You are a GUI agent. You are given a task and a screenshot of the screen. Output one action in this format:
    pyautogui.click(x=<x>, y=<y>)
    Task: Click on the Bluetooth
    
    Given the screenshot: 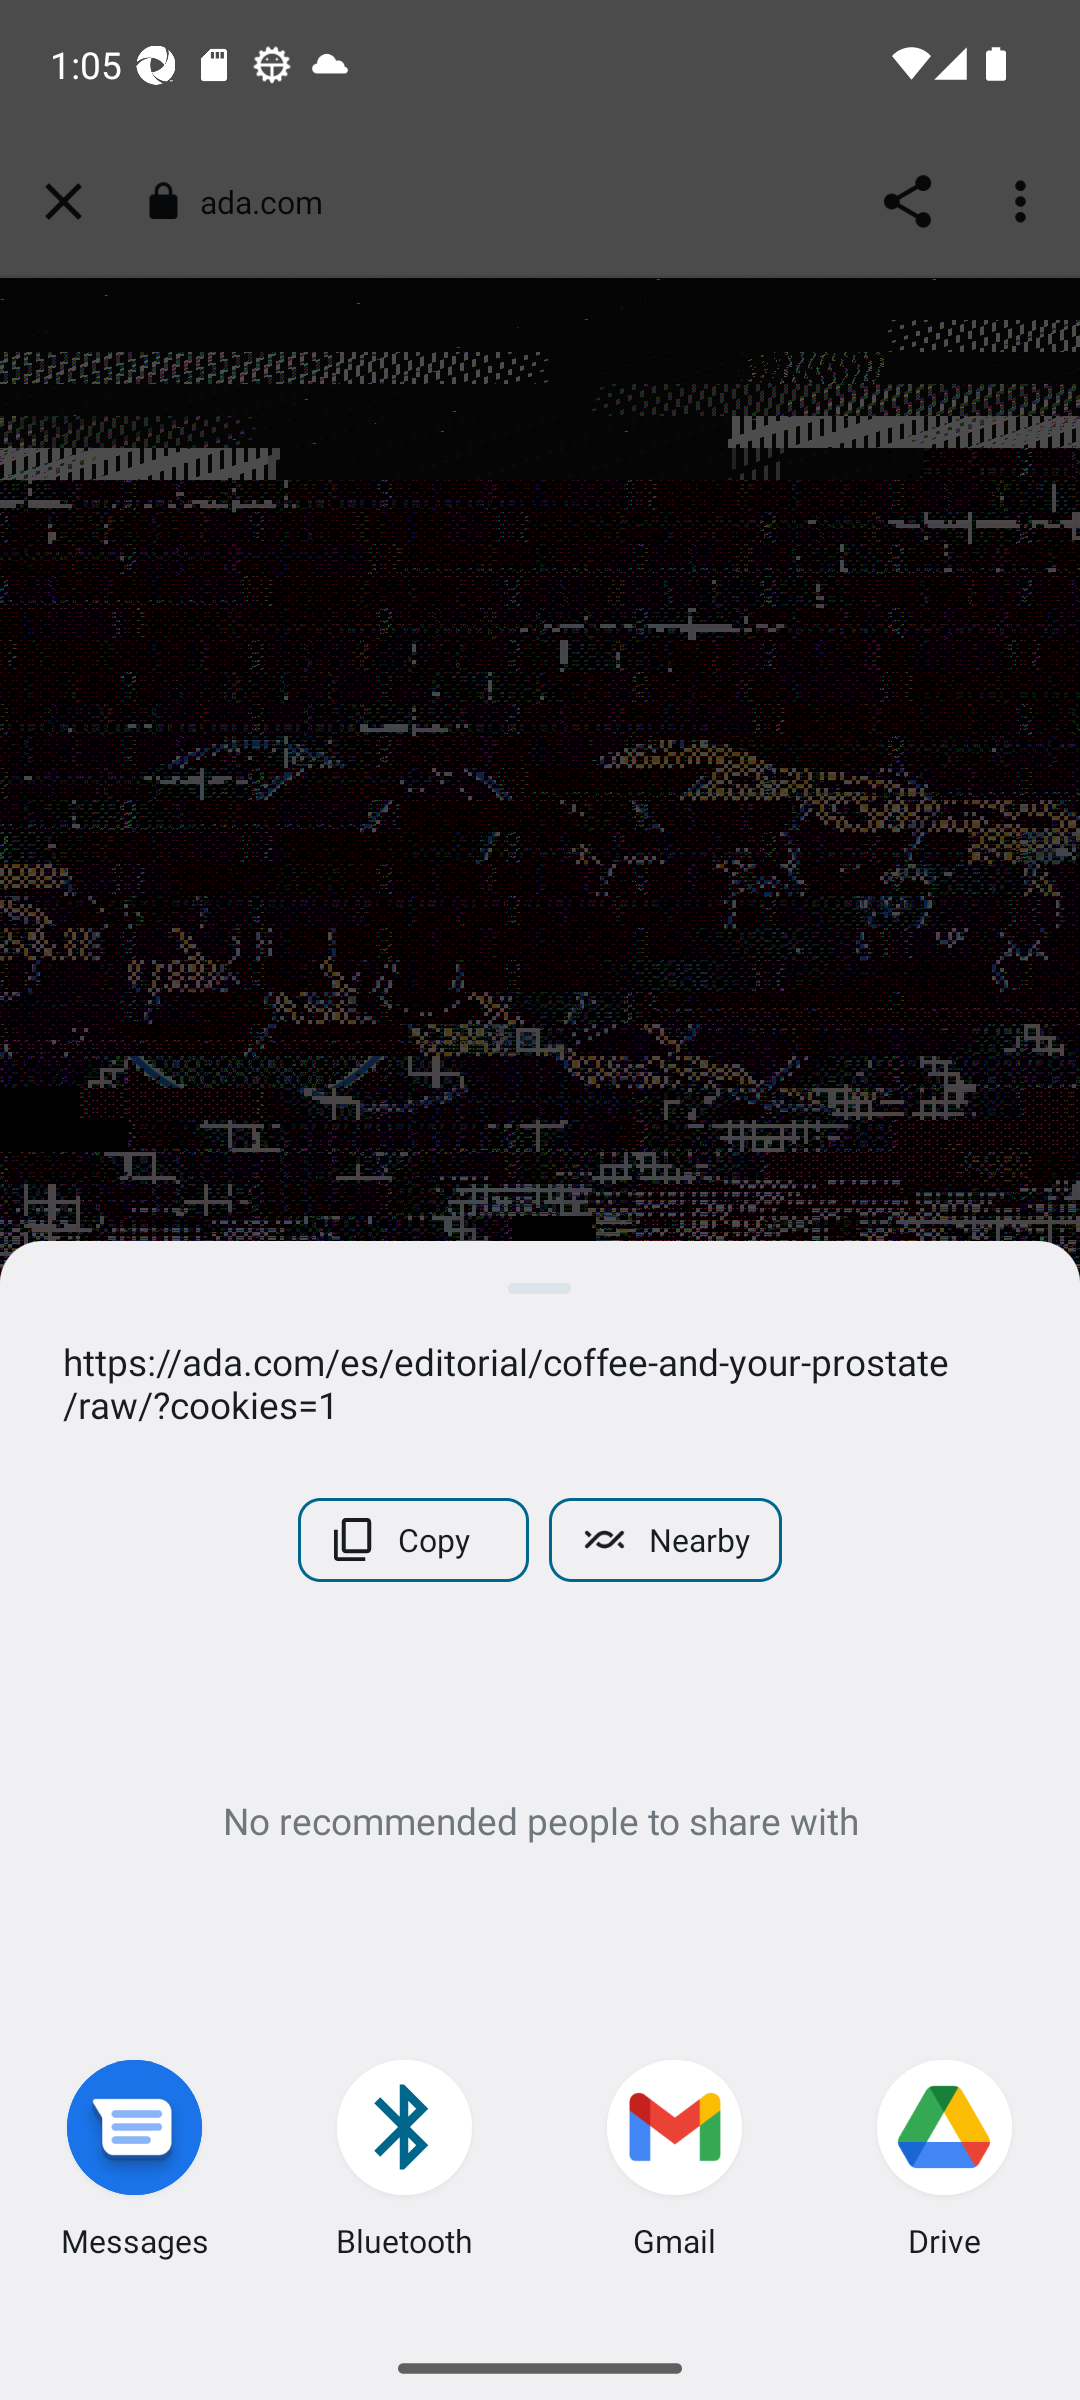 What is the action you would take?
    pyautogui.click(x=405, y=2164)
    